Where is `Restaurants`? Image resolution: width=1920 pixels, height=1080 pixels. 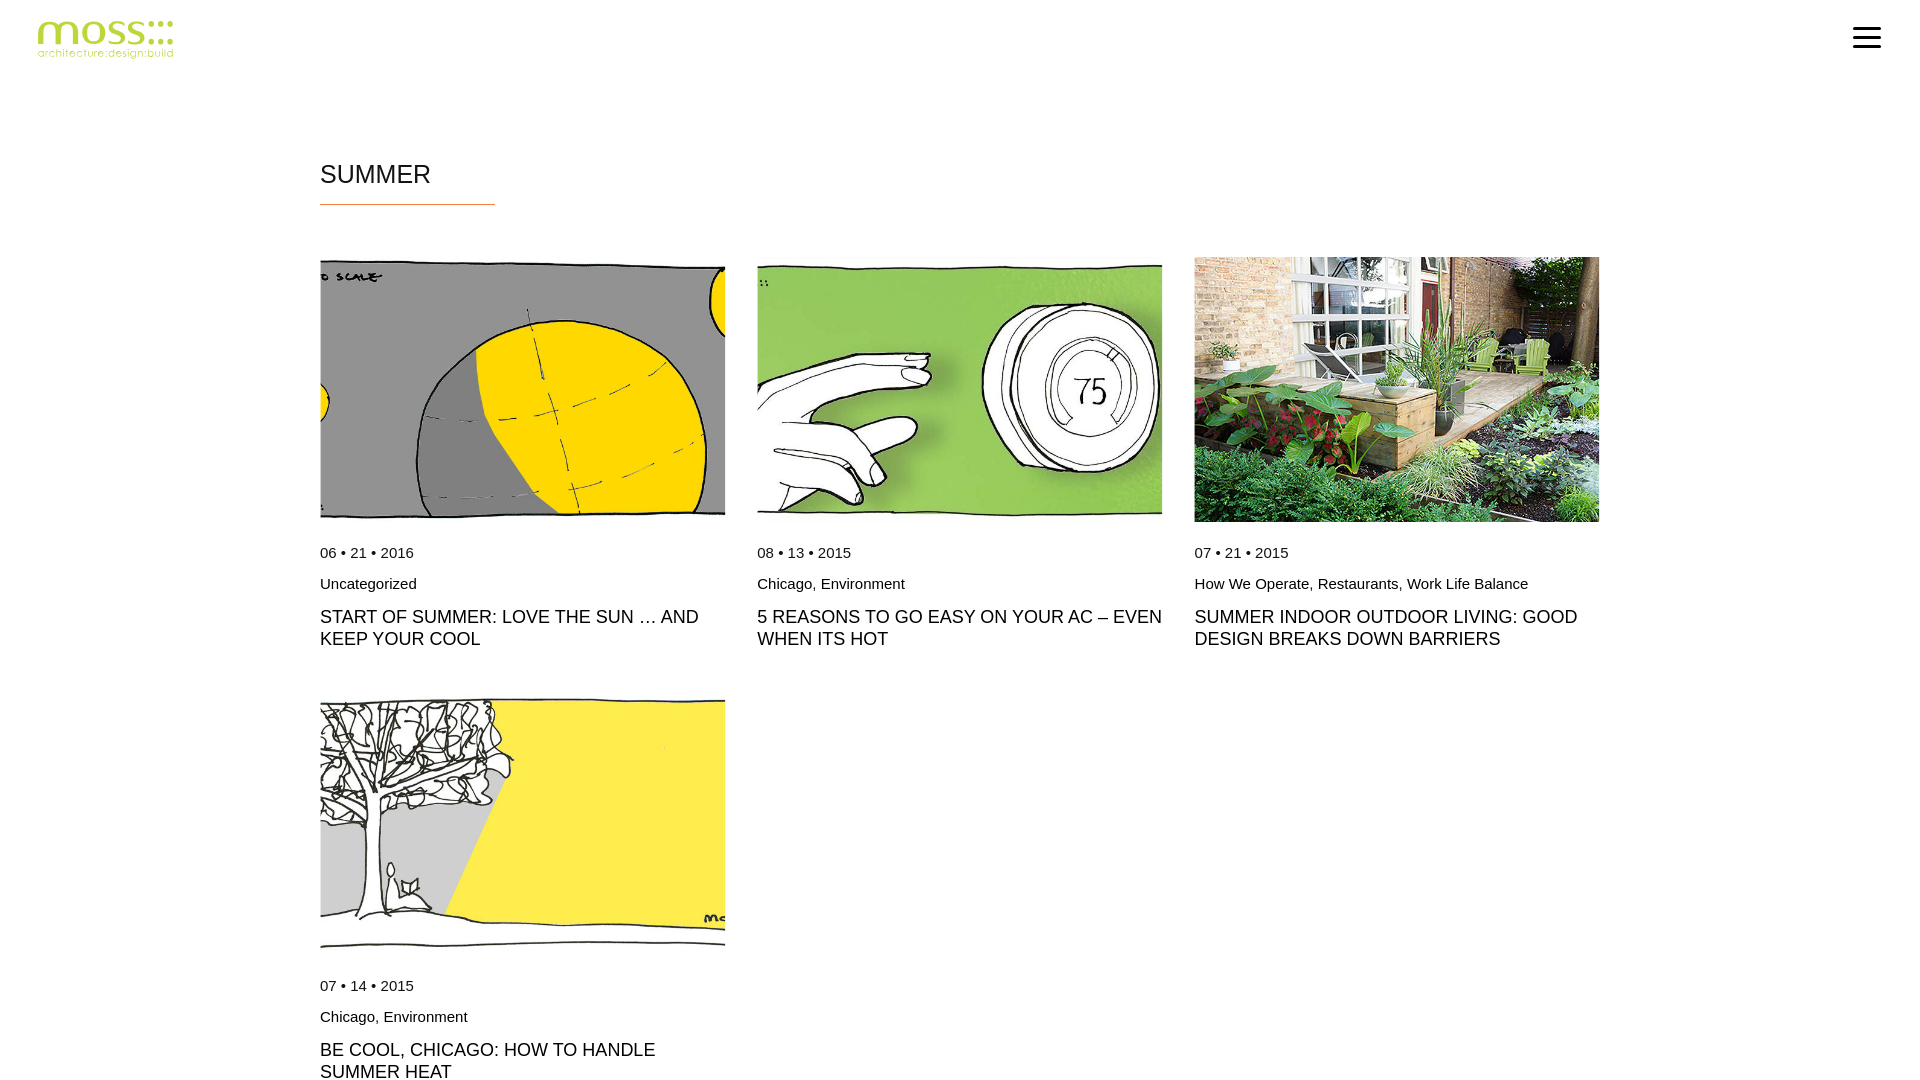 Restaurants is located at coordinates (1358, 582).